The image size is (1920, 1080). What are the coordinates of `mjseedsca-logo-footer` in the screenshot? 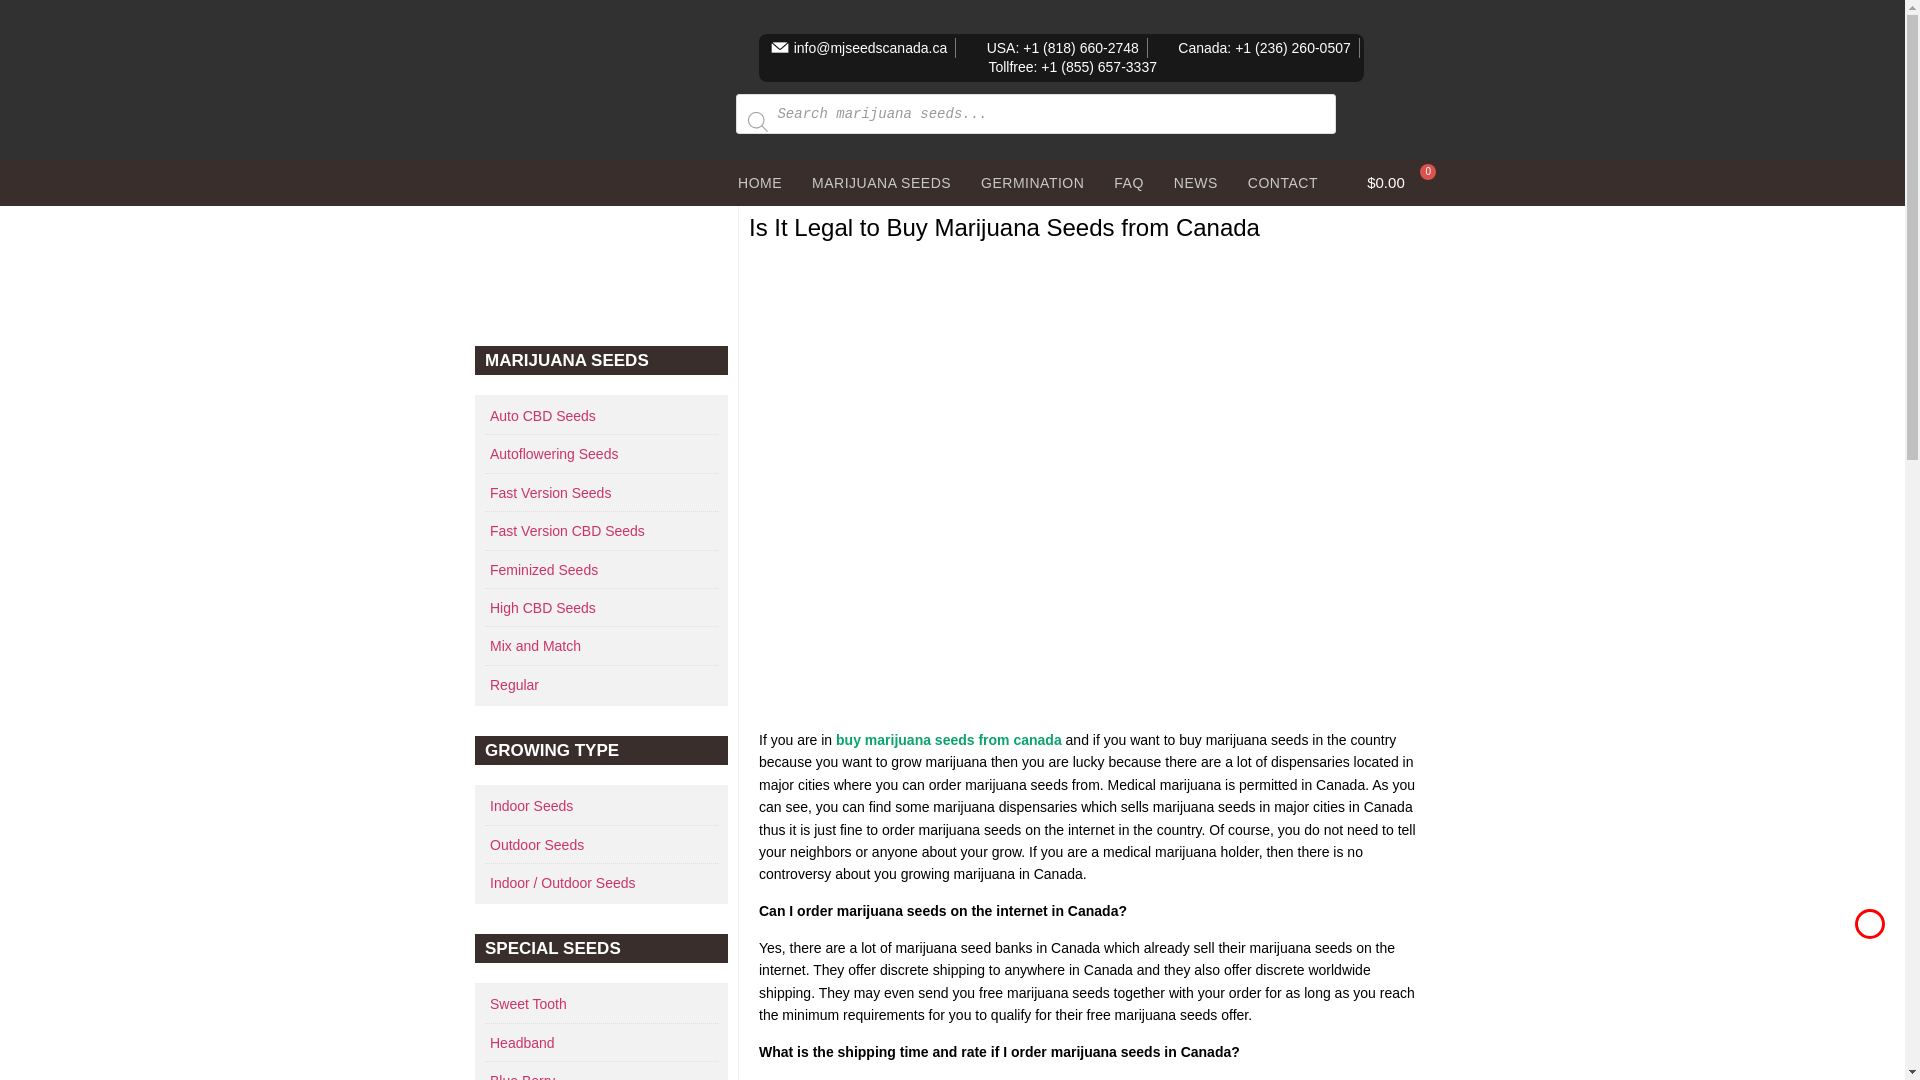 It's located at (612, 115).